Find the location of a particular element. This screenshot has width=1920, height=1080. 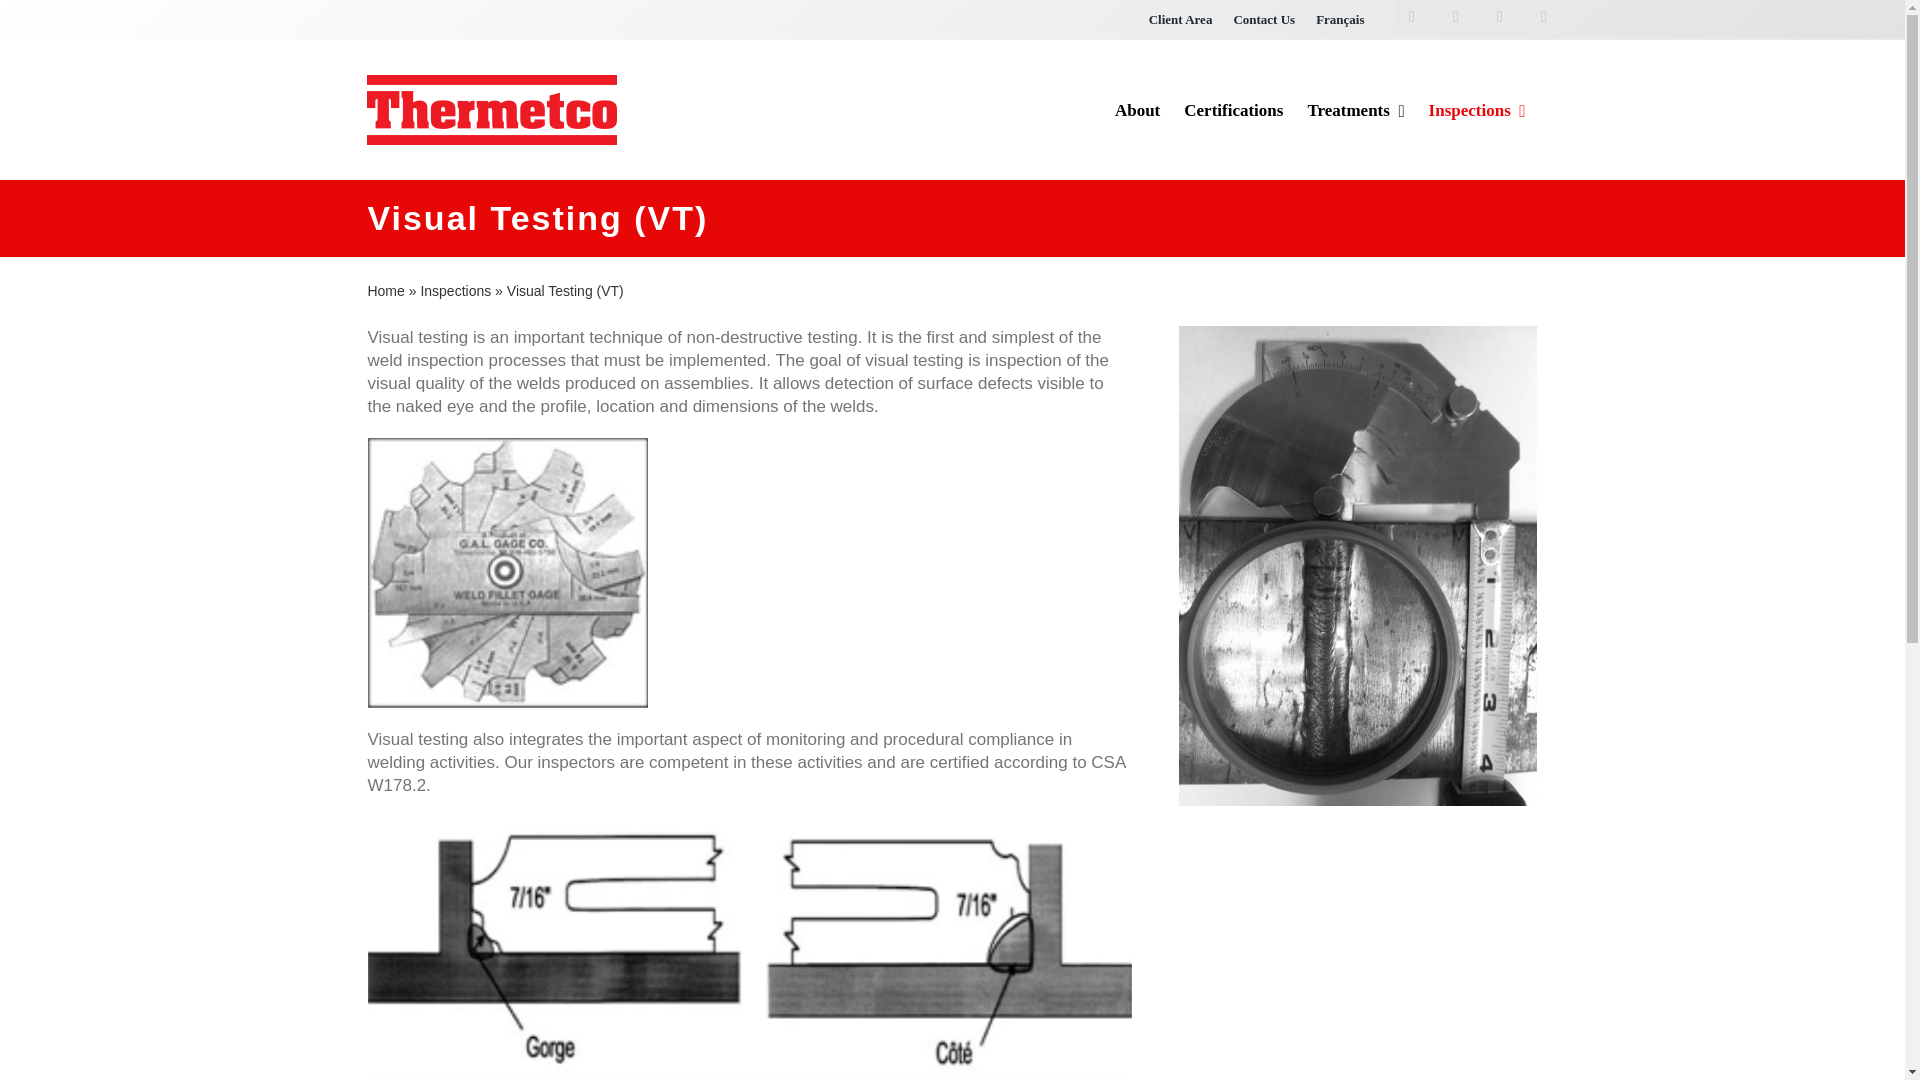

YouTube is located at coordinates (1543, 16).